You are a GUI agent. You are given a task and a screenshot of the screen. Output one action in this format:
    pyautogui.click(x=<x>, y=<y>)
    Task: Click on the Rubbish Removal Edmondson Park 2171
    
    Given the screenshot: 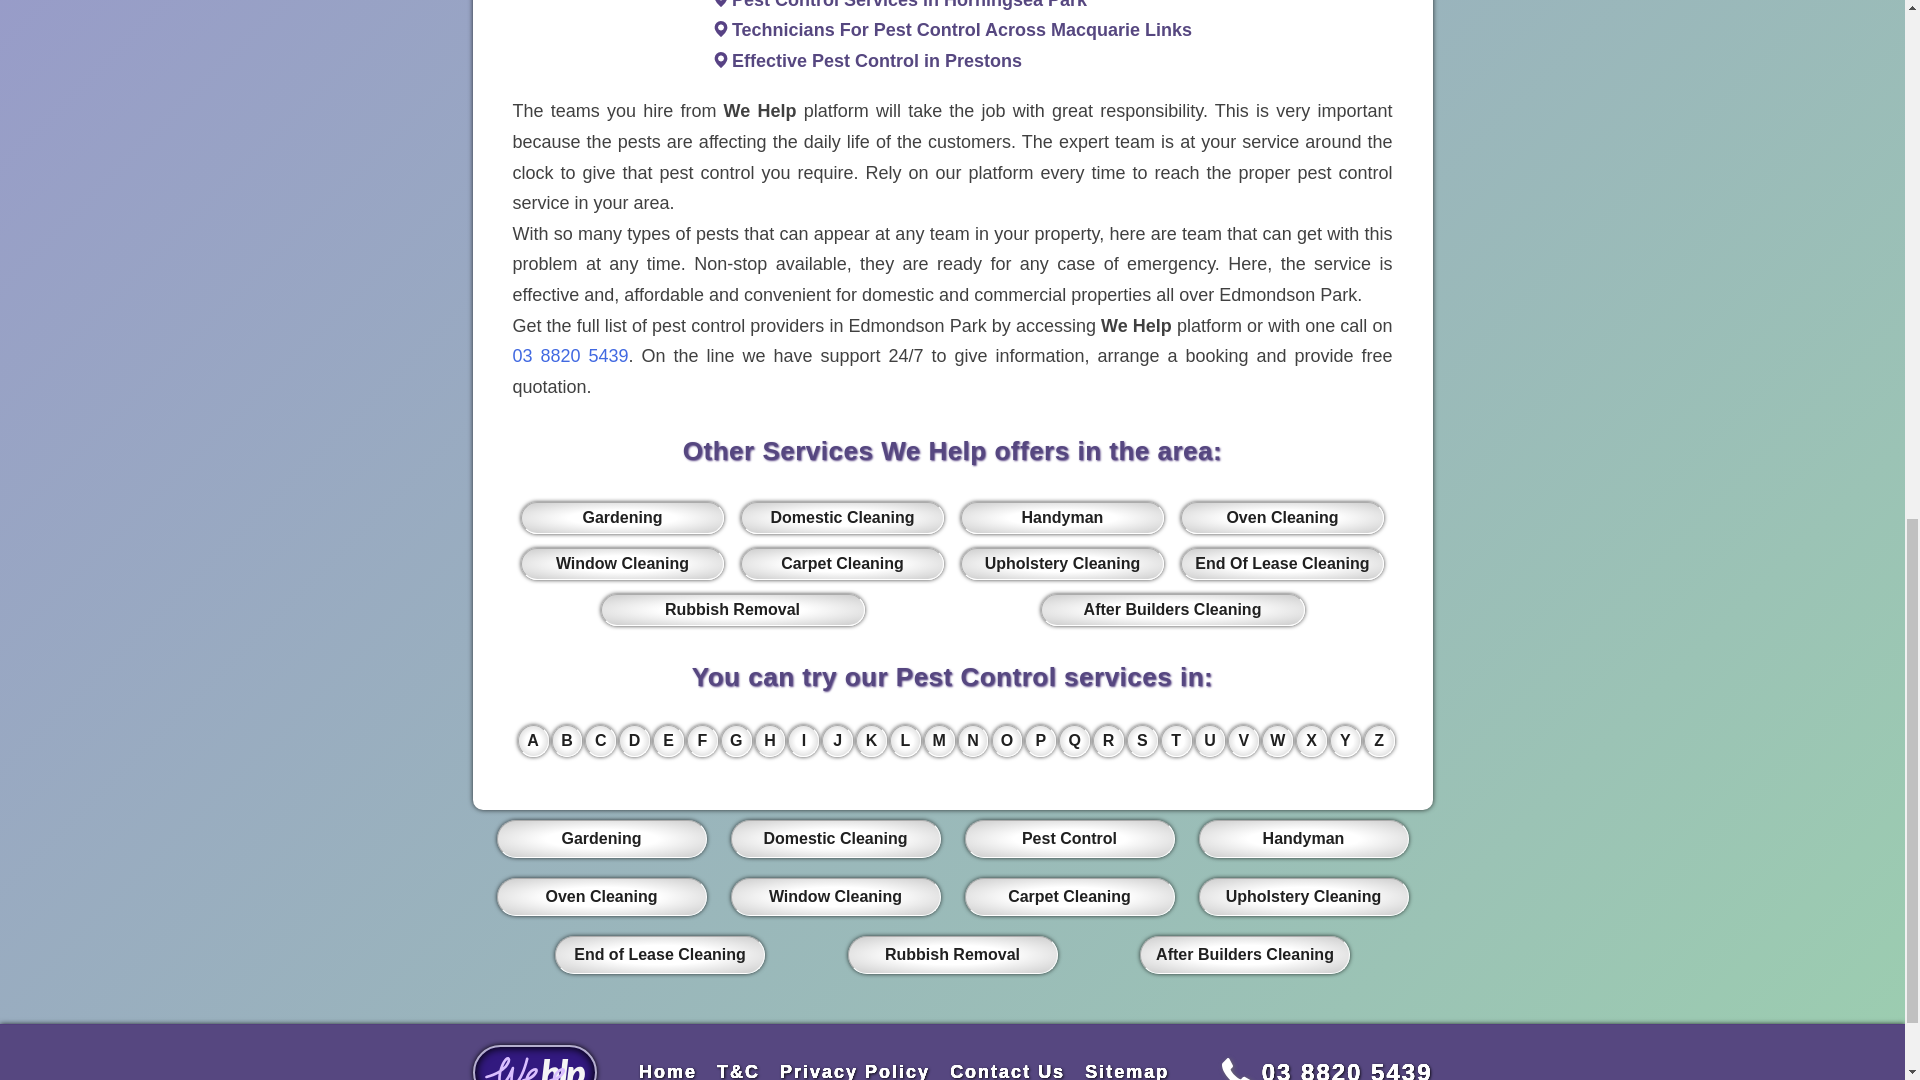 What is the action you would take?
    pyautogui.click(x=732, y=610)
    